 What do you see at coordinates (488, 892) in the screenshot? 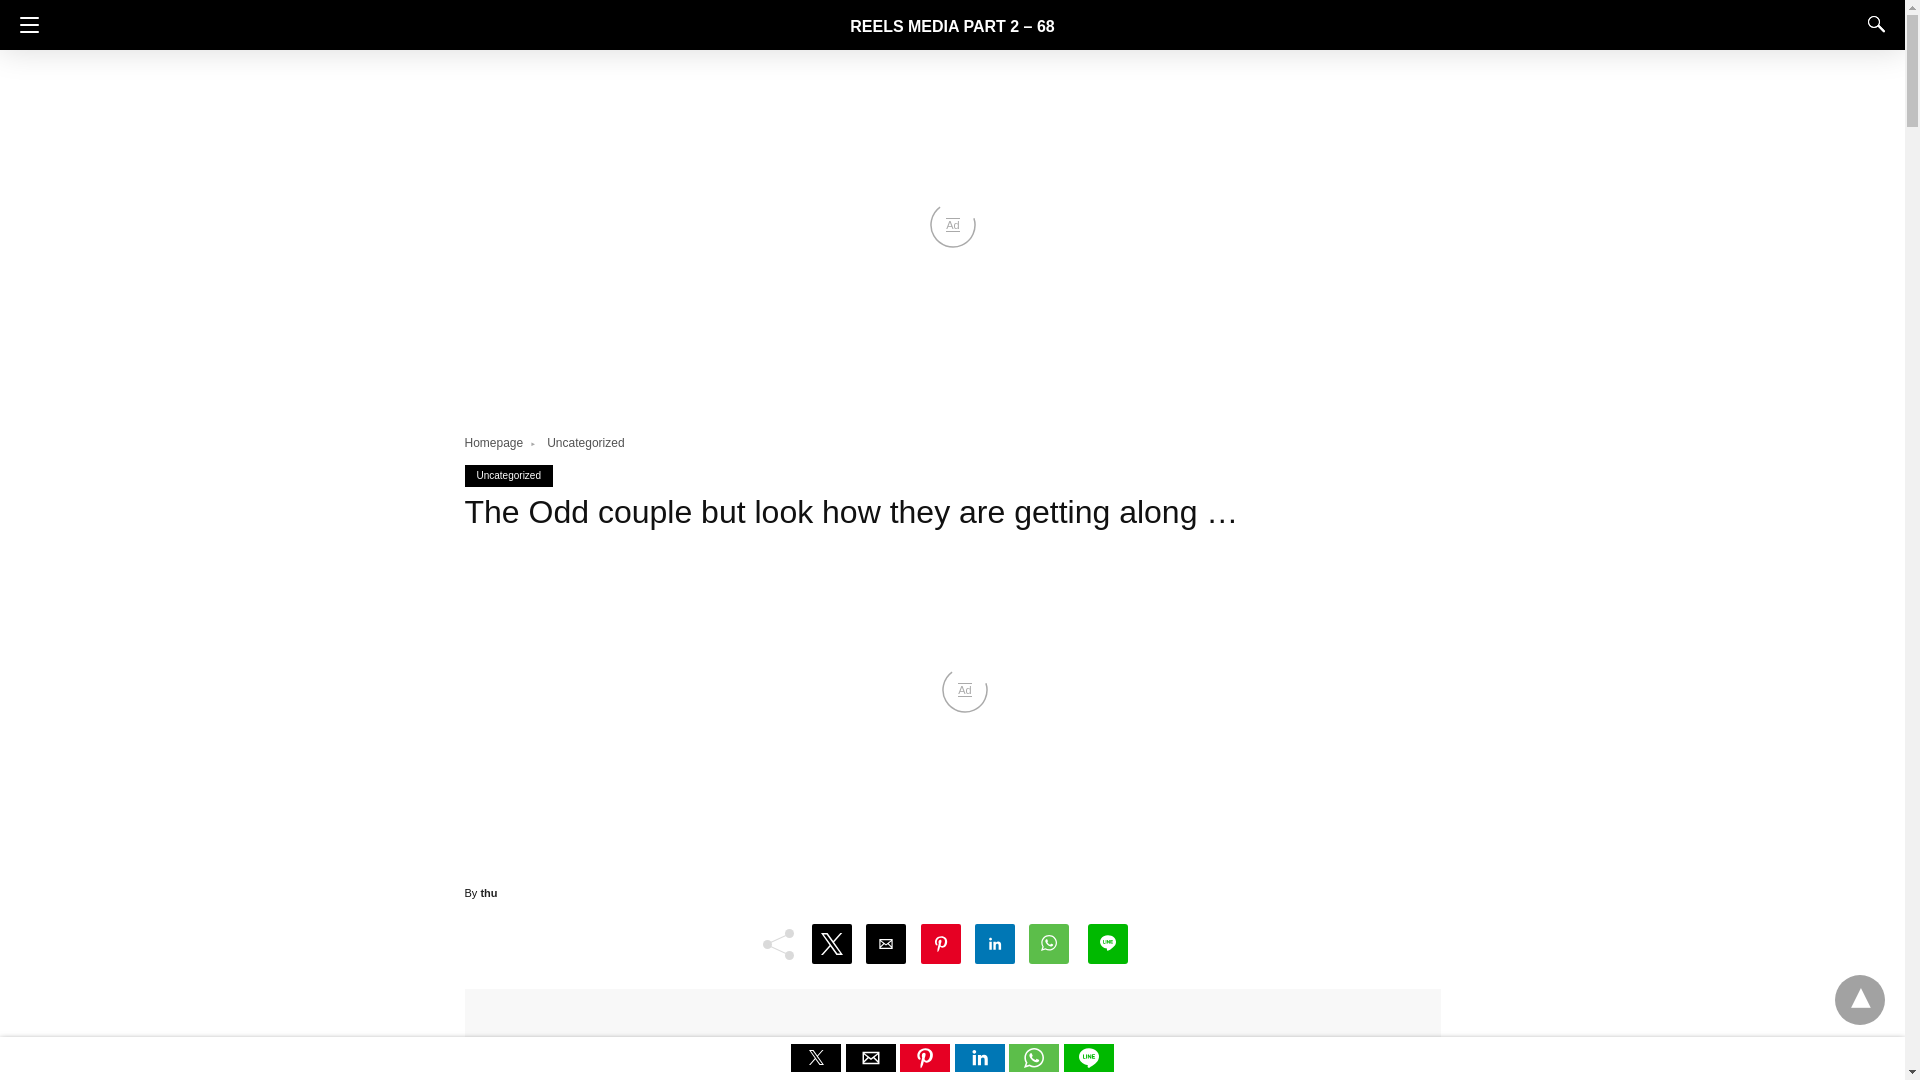
I see `thu` at bounding box center [488, 892].